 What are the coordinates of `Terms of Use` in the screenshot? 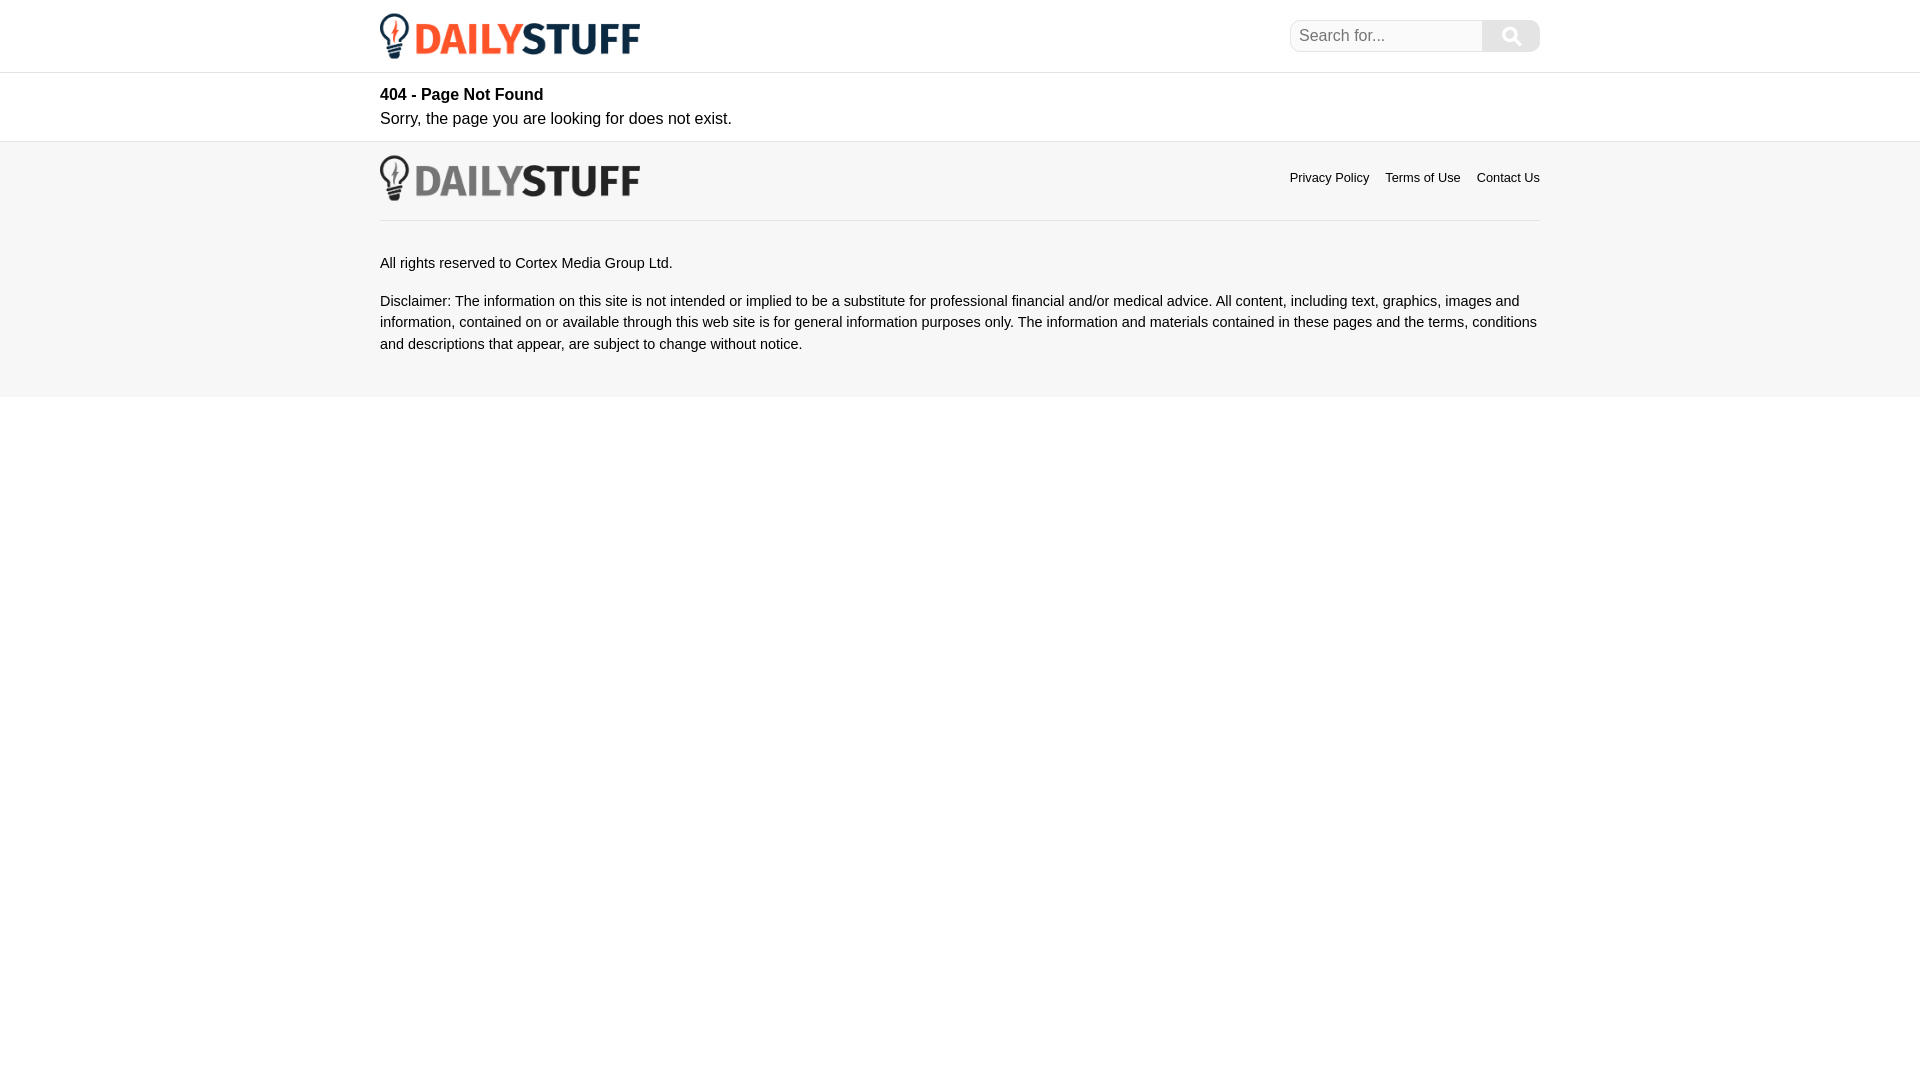 It's located at (1422, 176).